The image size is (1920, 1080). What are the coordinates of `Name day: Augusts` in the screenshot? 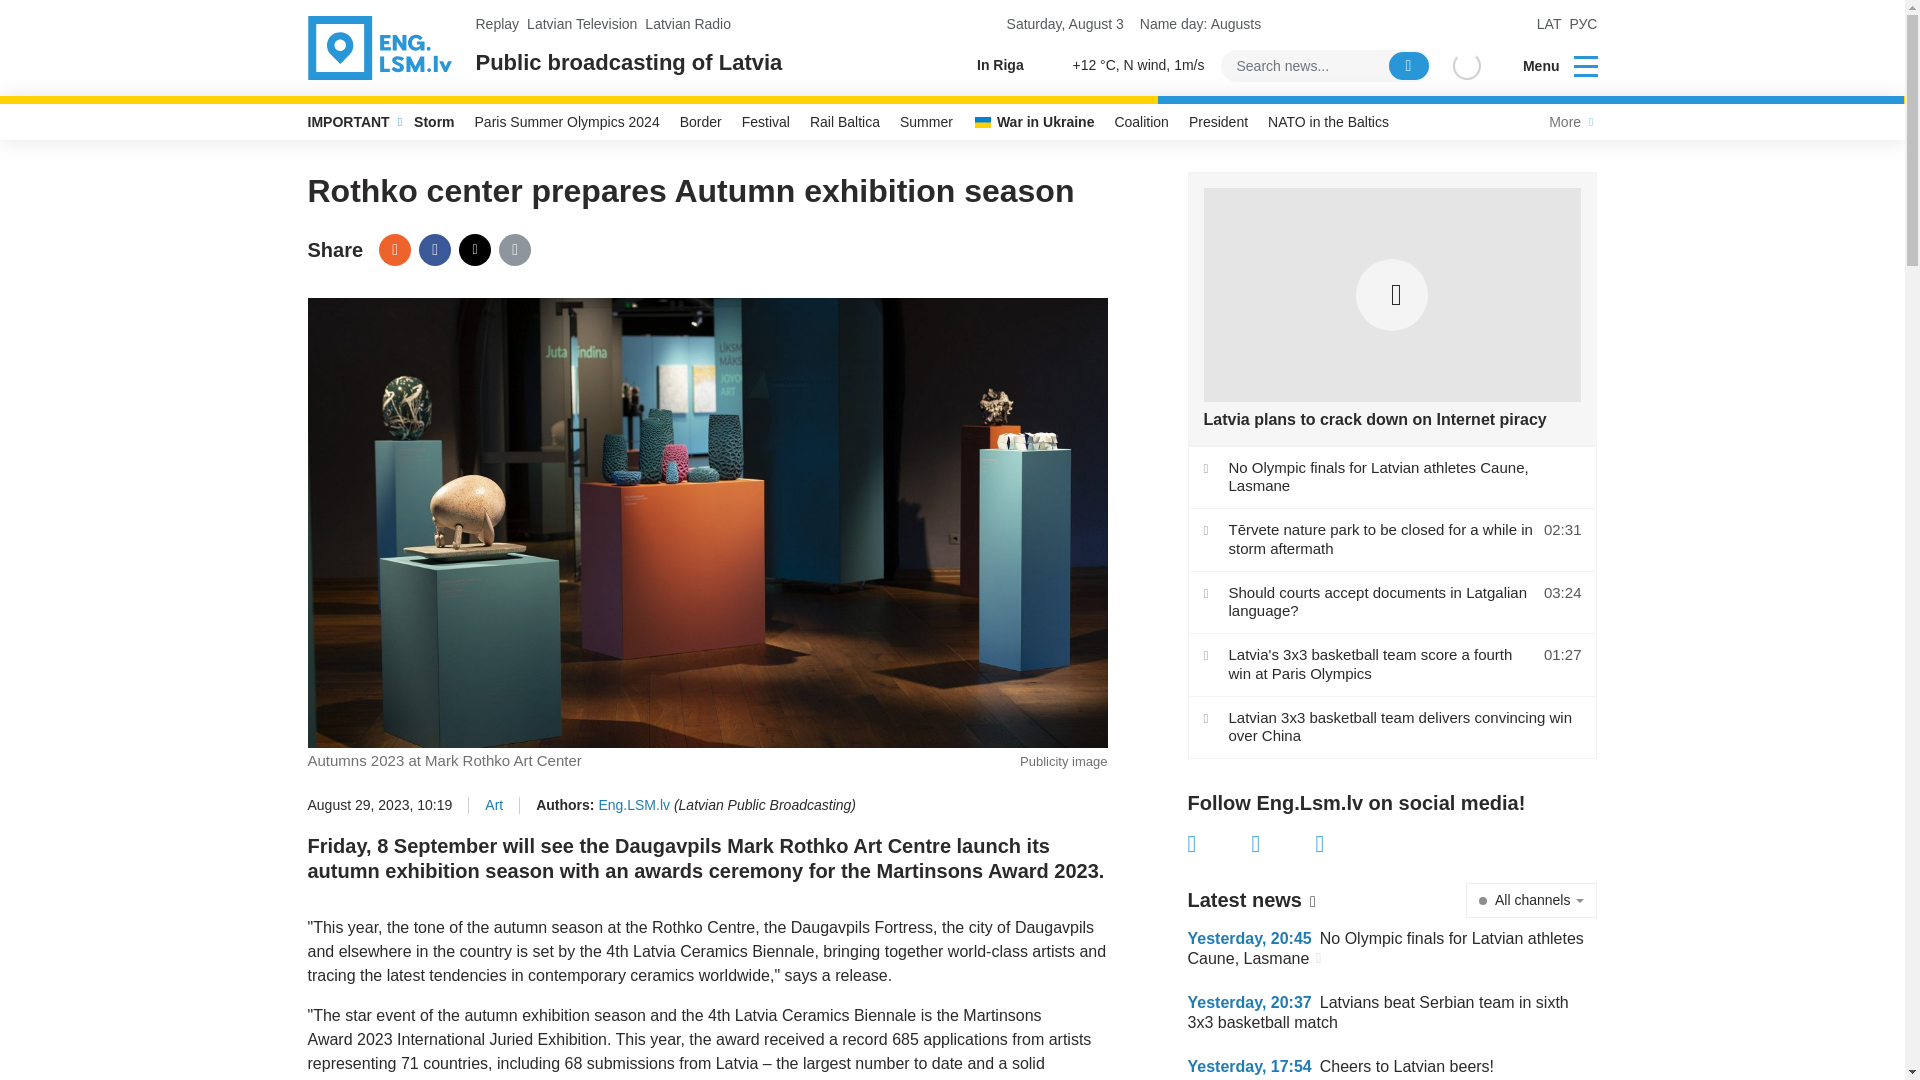 It's located at (1200, 24).